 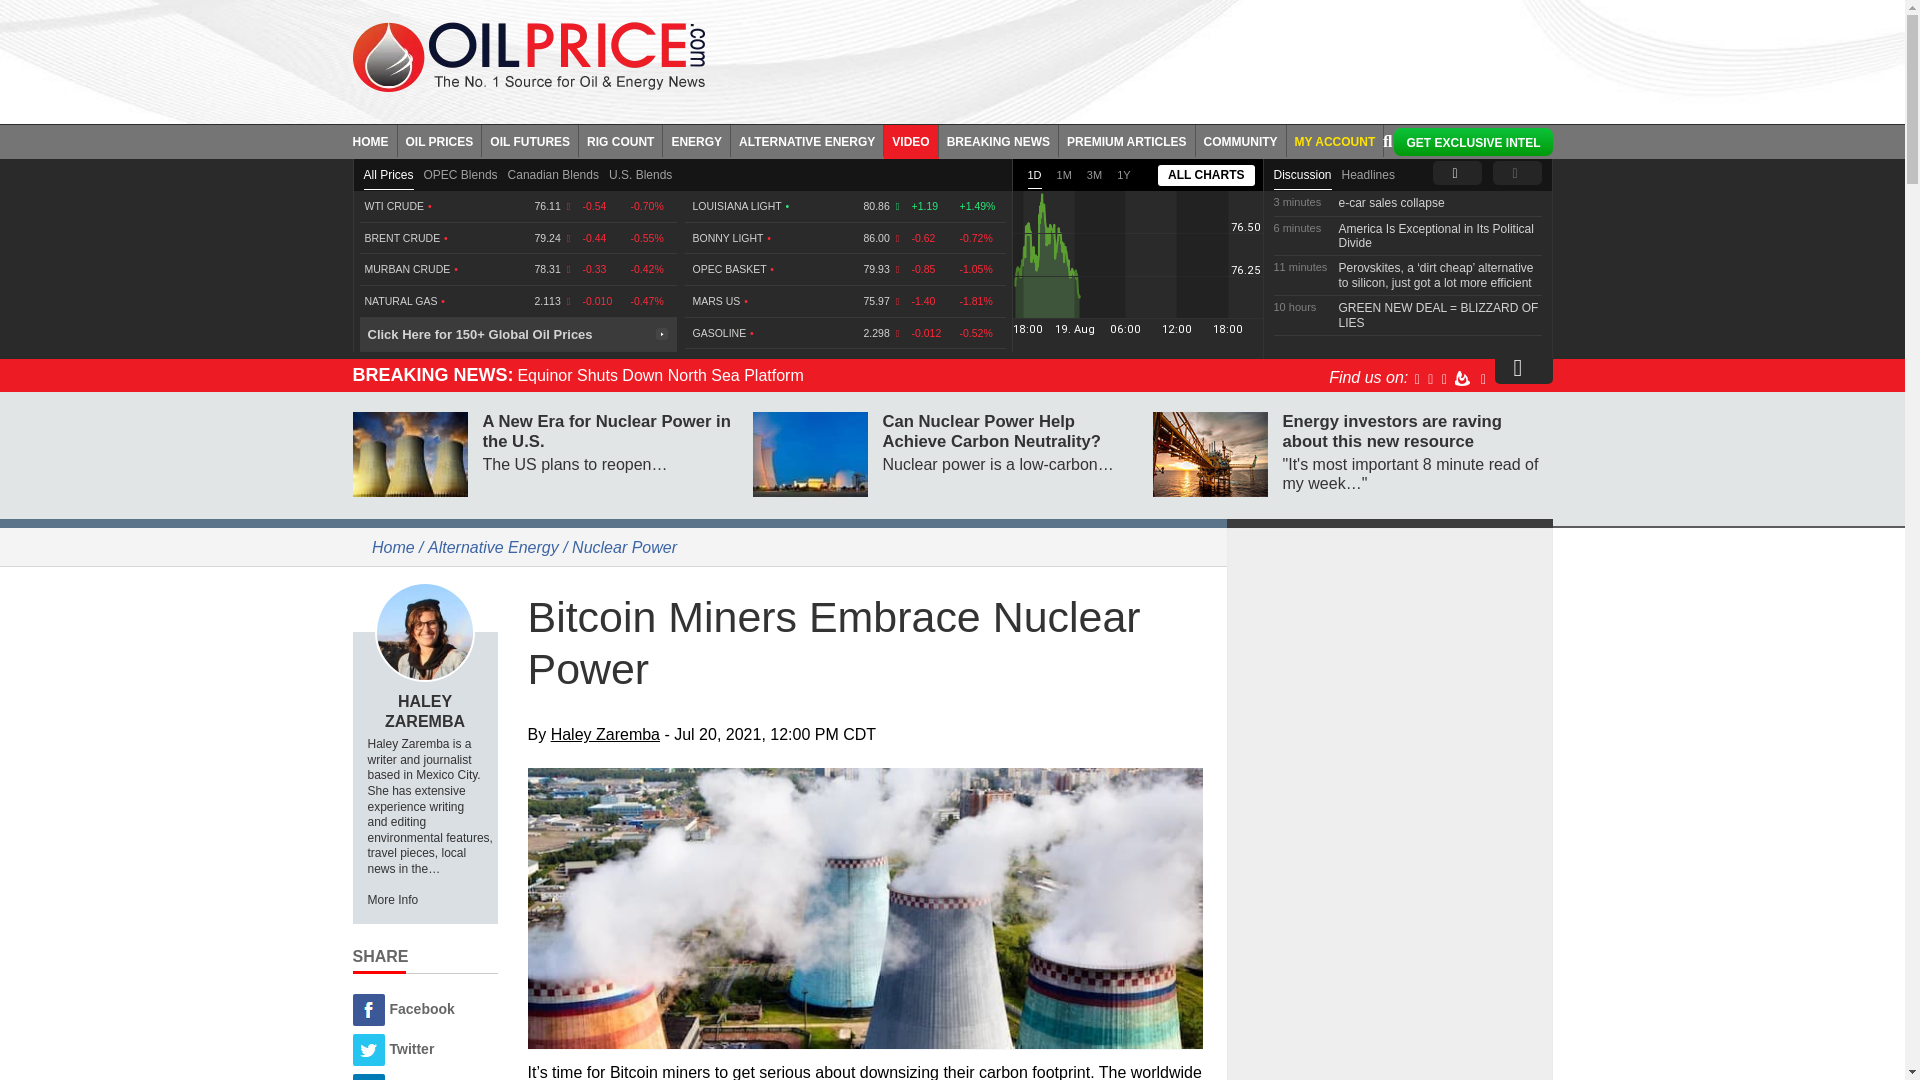 What do you see at coordinates (910, 140) in the screenshot?
I see `VIDEO` at bounding box center [910, 140].